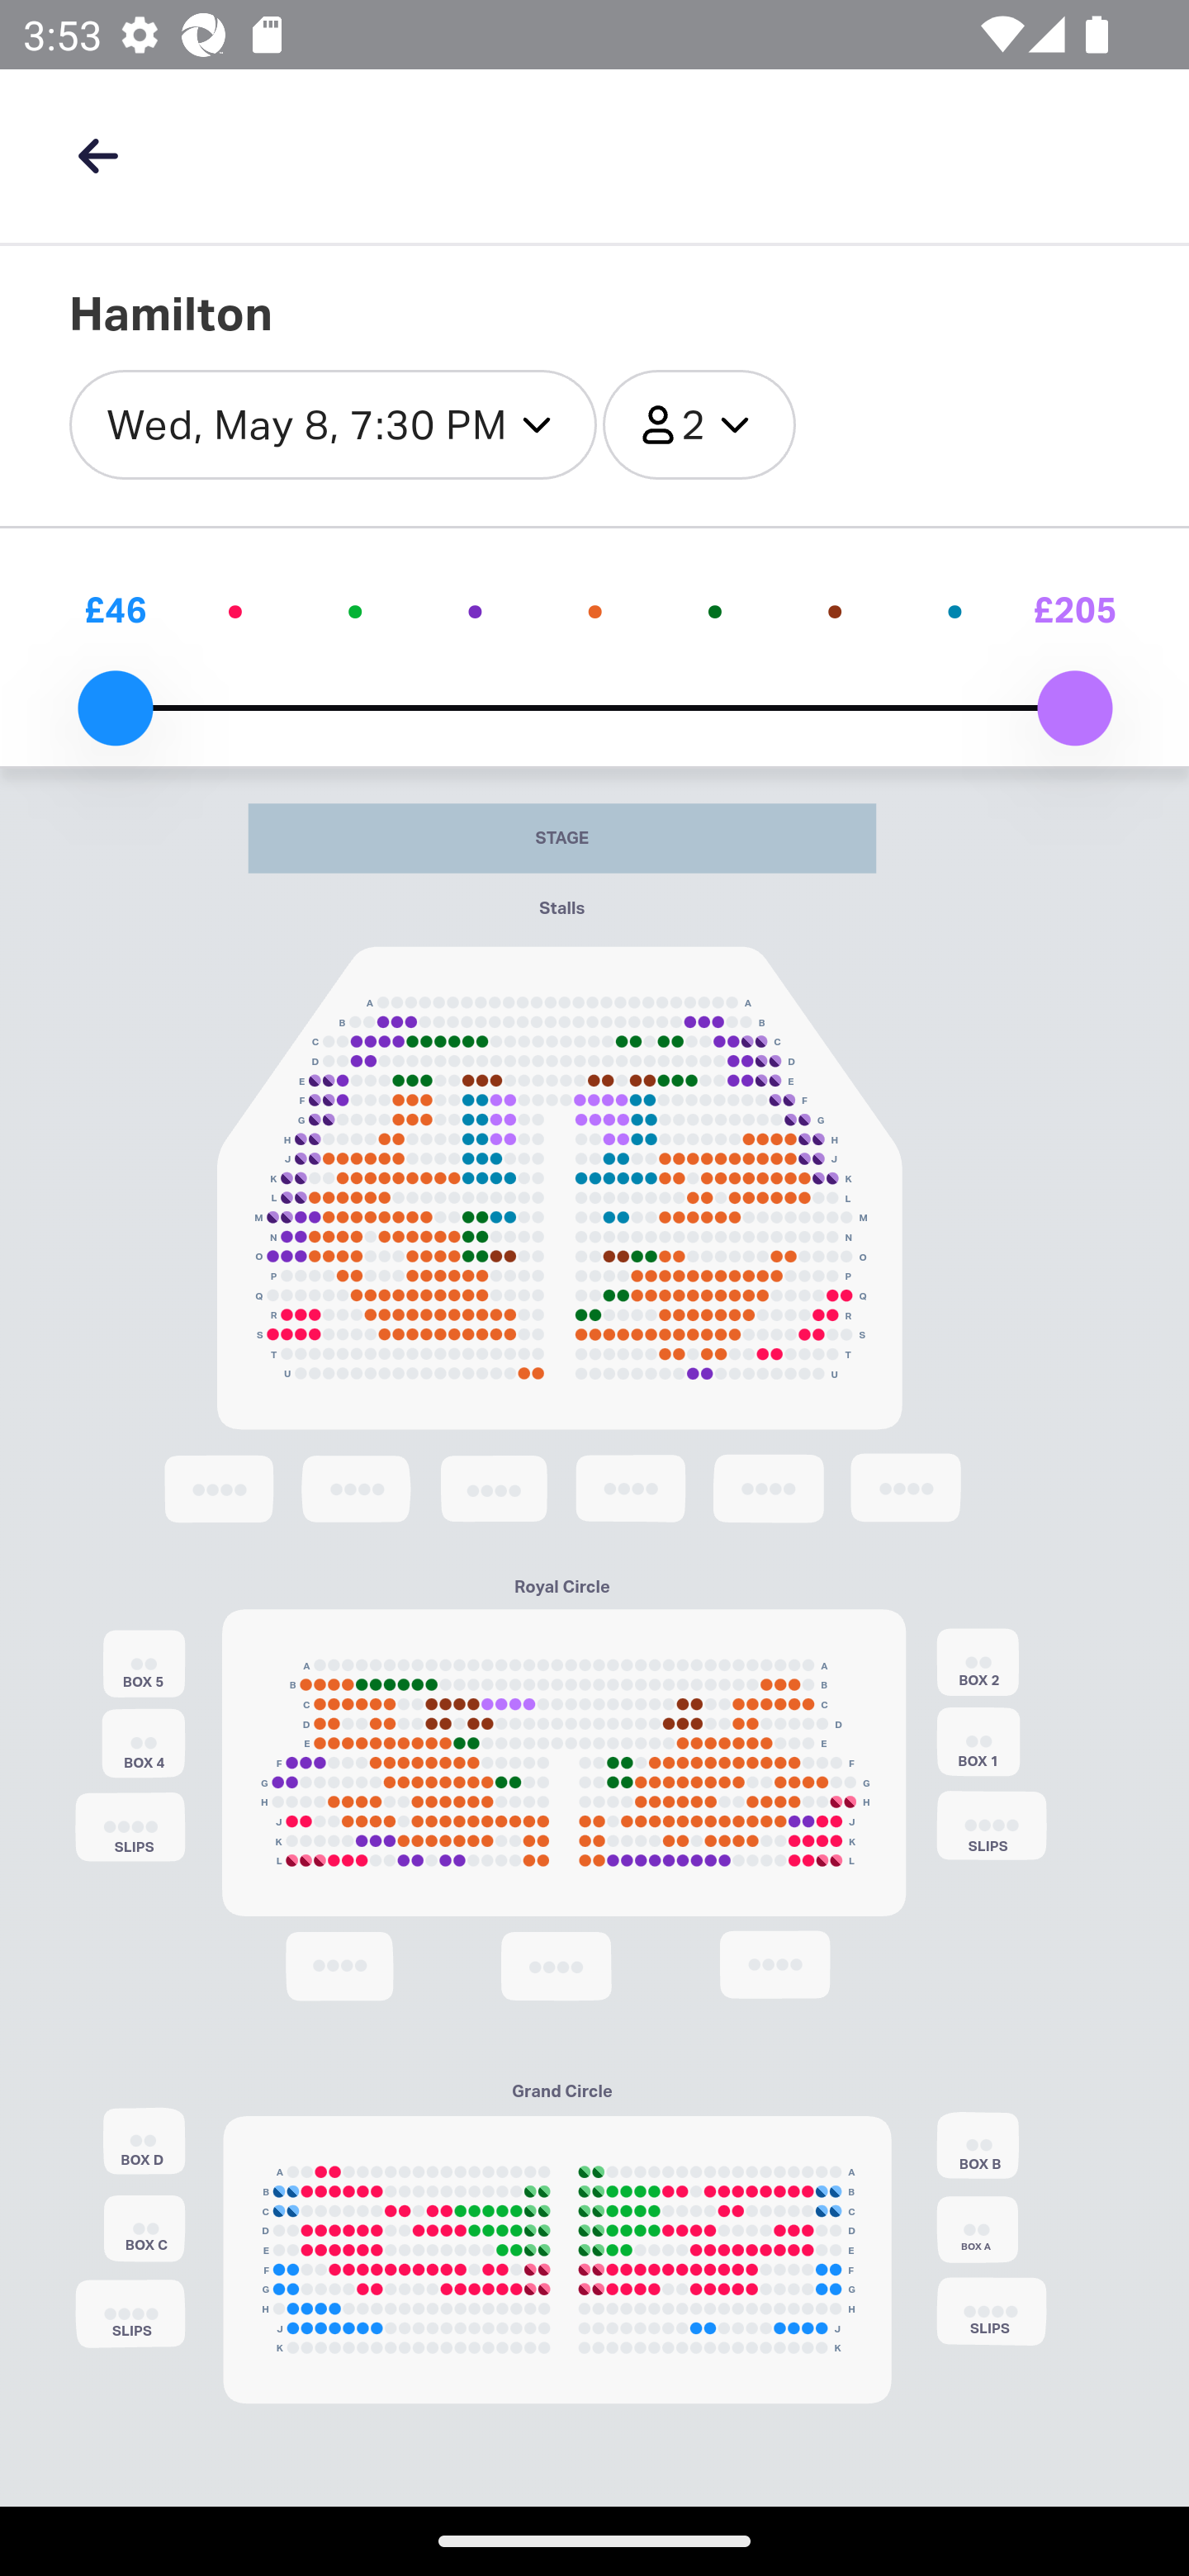 Image resolution: width=1189 pixels, height=2576 pixels. Describe the element at coordinates (563, 1763) in the screenshot. I see `A A B B C C D D E E F F G G H H J J K K L L` at that location.